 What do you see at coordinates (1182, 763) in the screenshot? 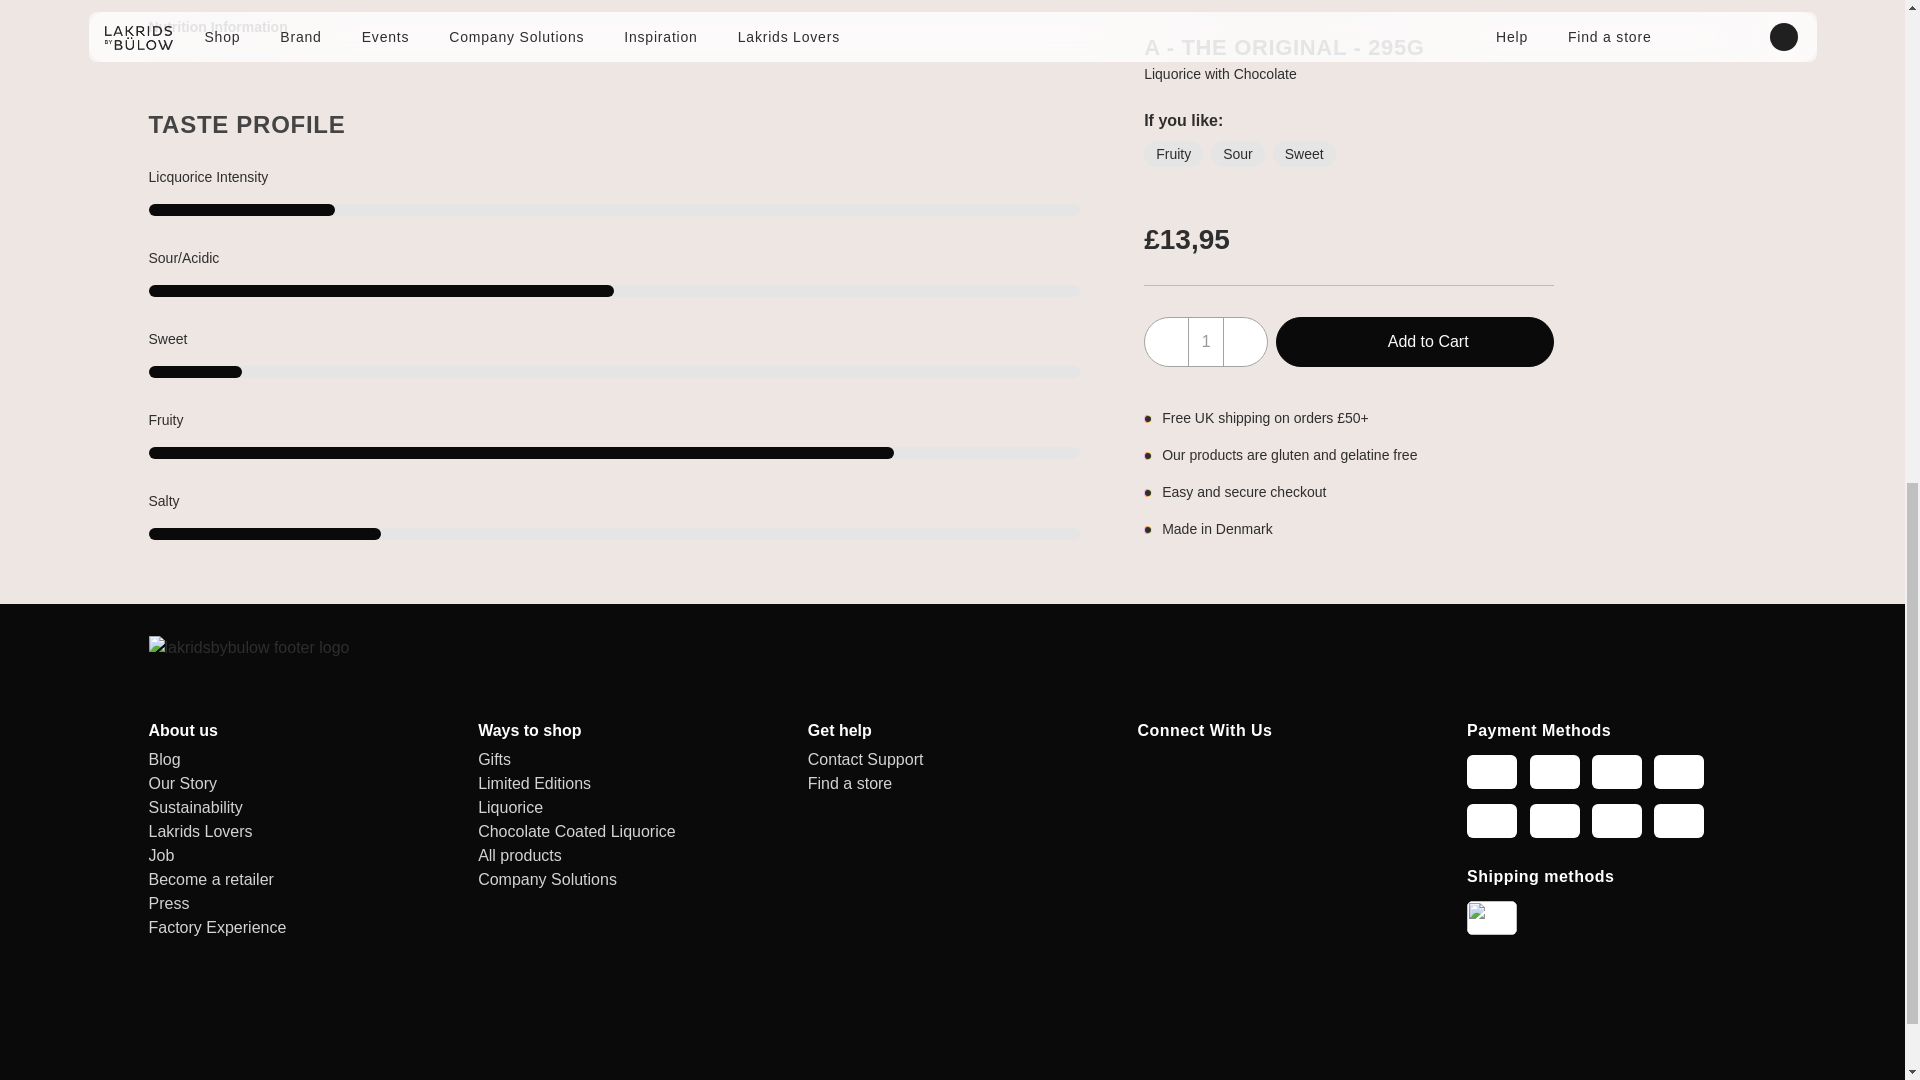
I see `Instagram` at bounding box center [1182, 763].